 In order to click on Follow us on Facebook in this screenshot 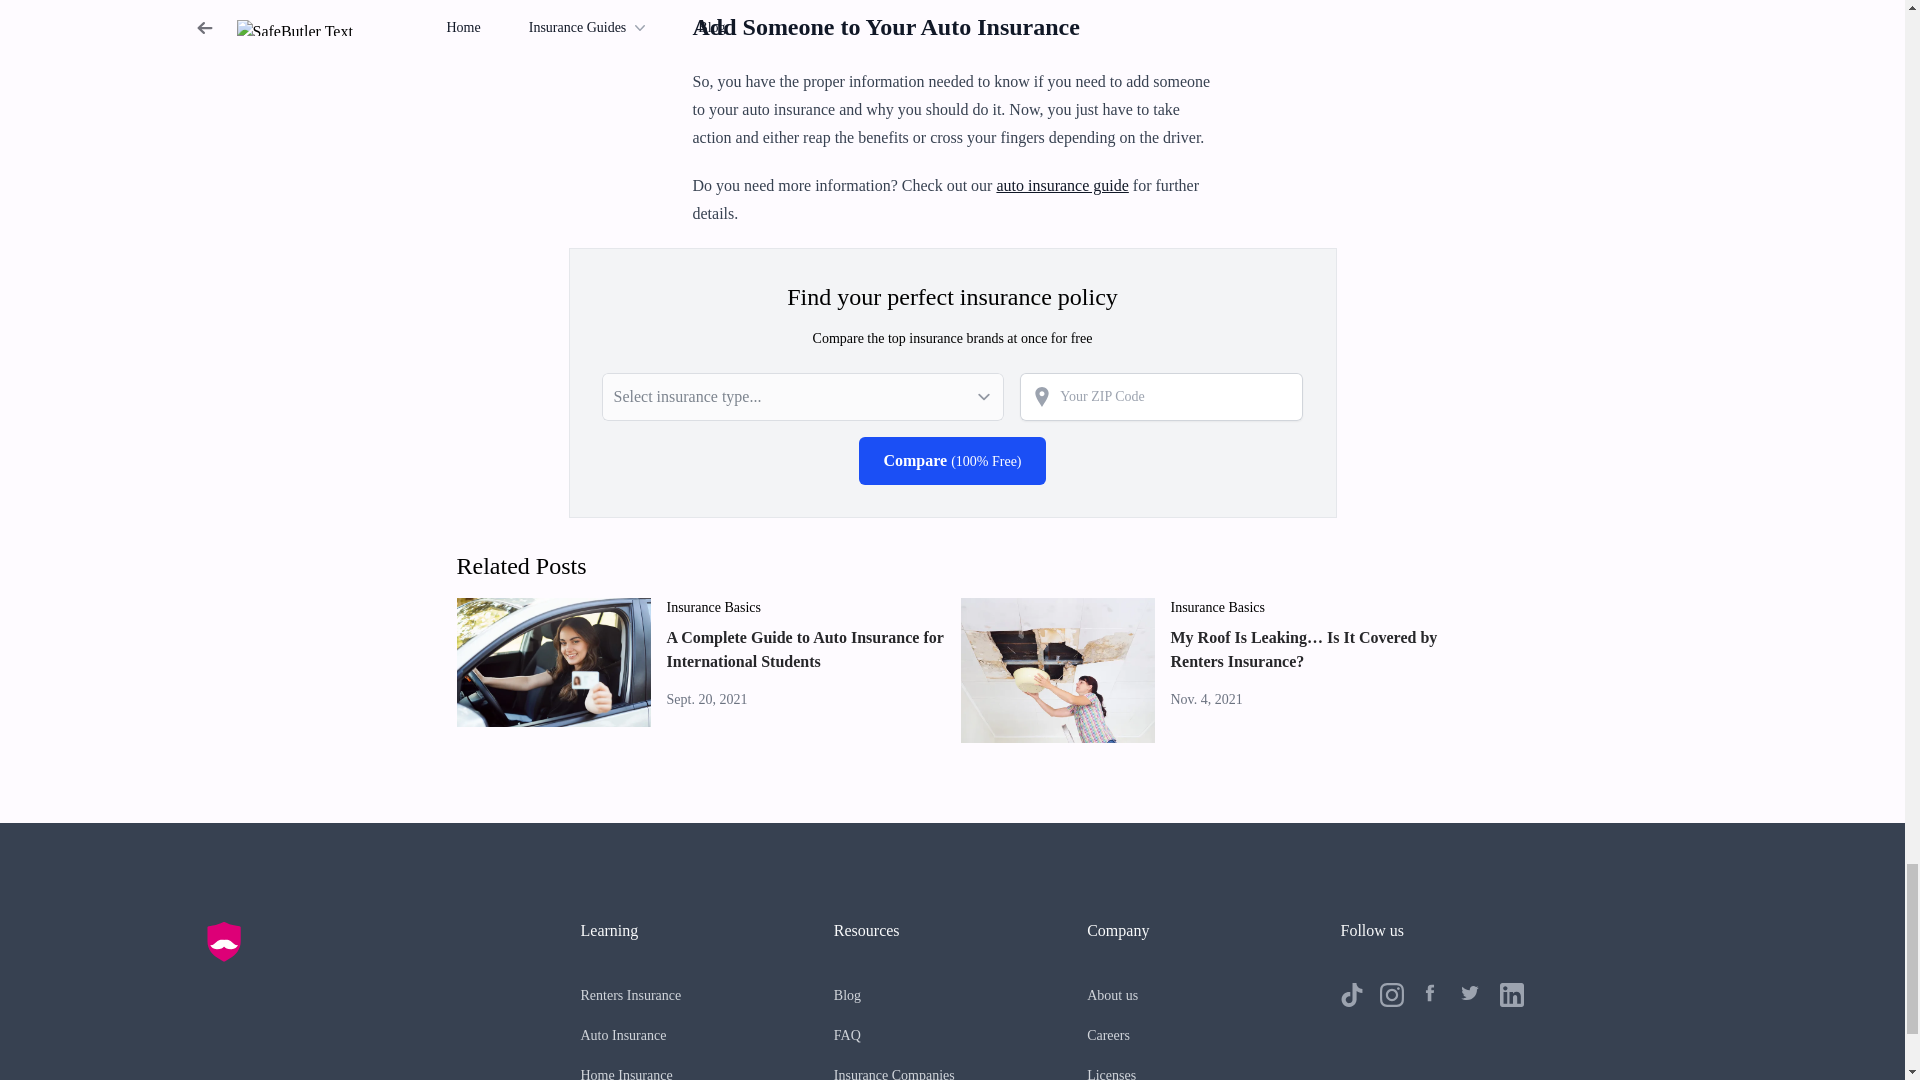, I will do `click(1432, 994)`.